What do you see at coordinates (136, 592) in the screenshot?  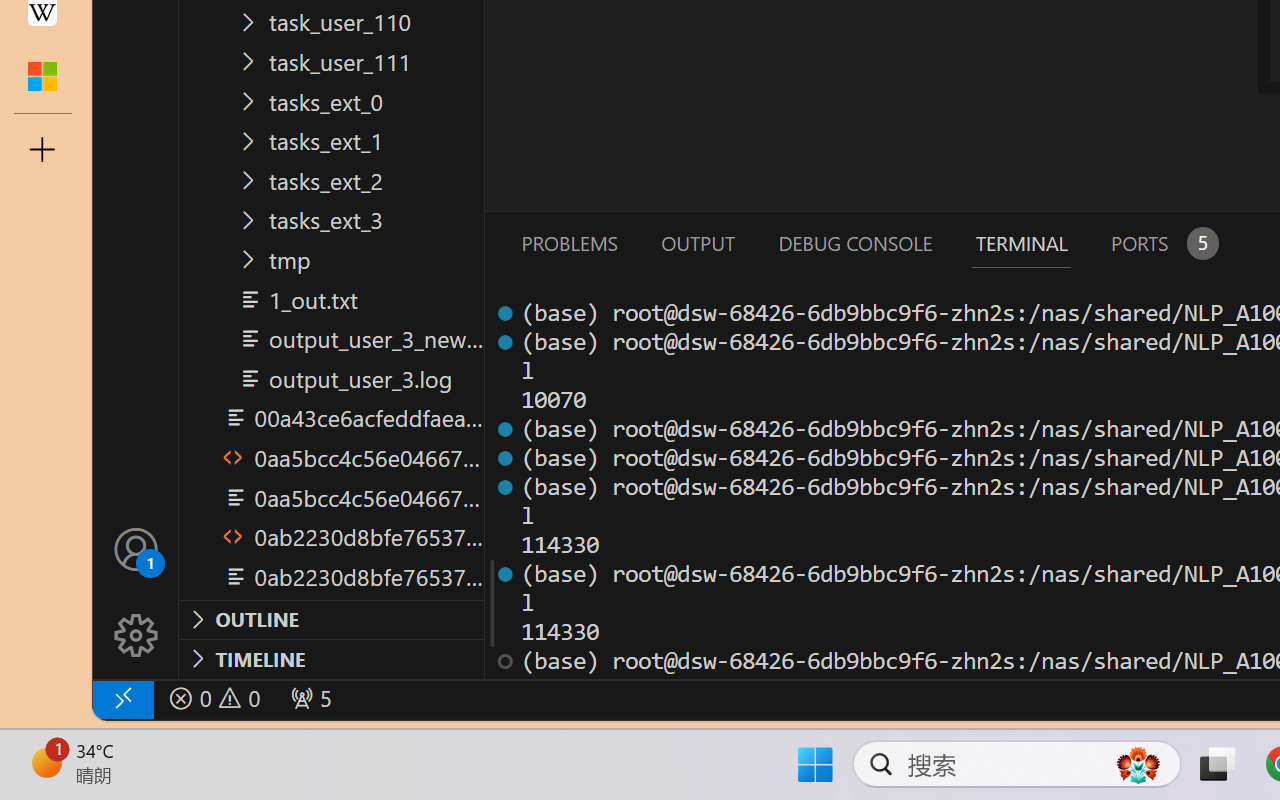 I see `Manage` at bounding box center [136, 592].